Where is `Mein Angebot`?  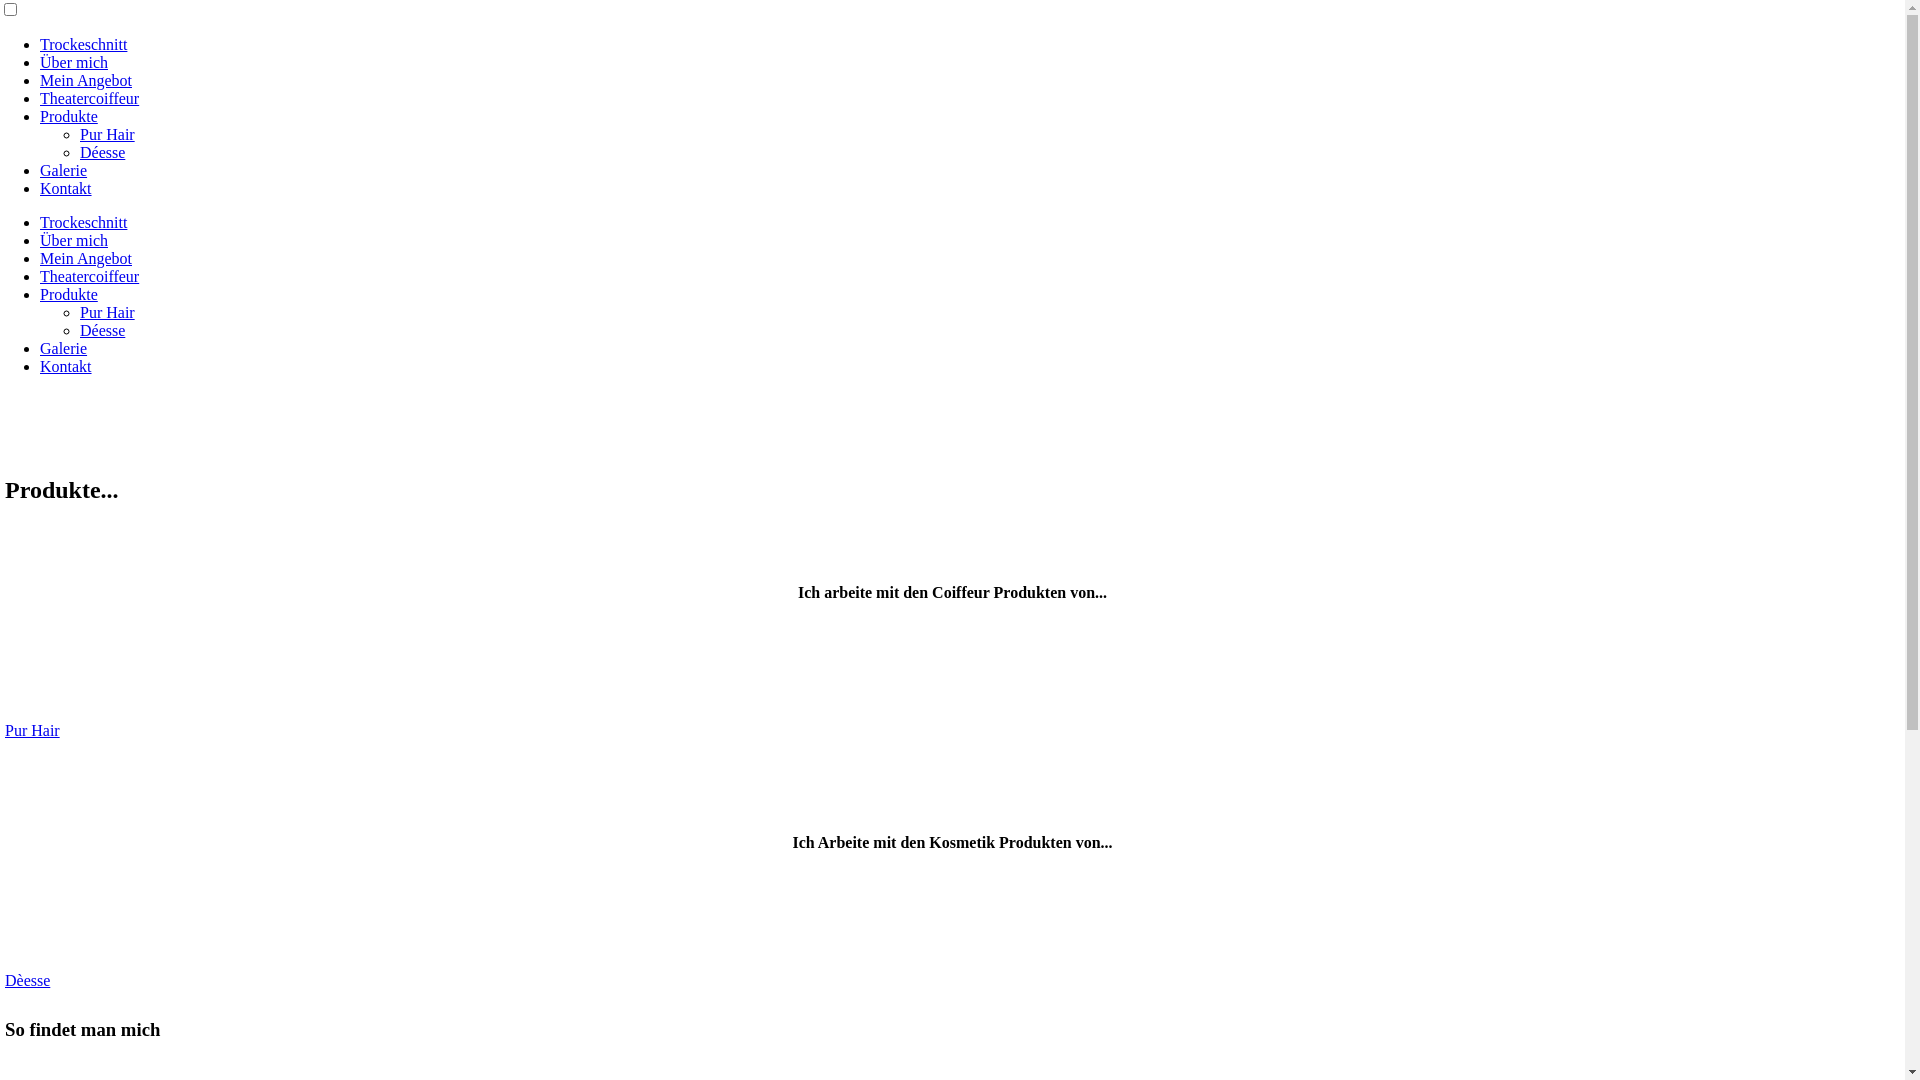
Mein Angebot is located at coordinates (86, 258).